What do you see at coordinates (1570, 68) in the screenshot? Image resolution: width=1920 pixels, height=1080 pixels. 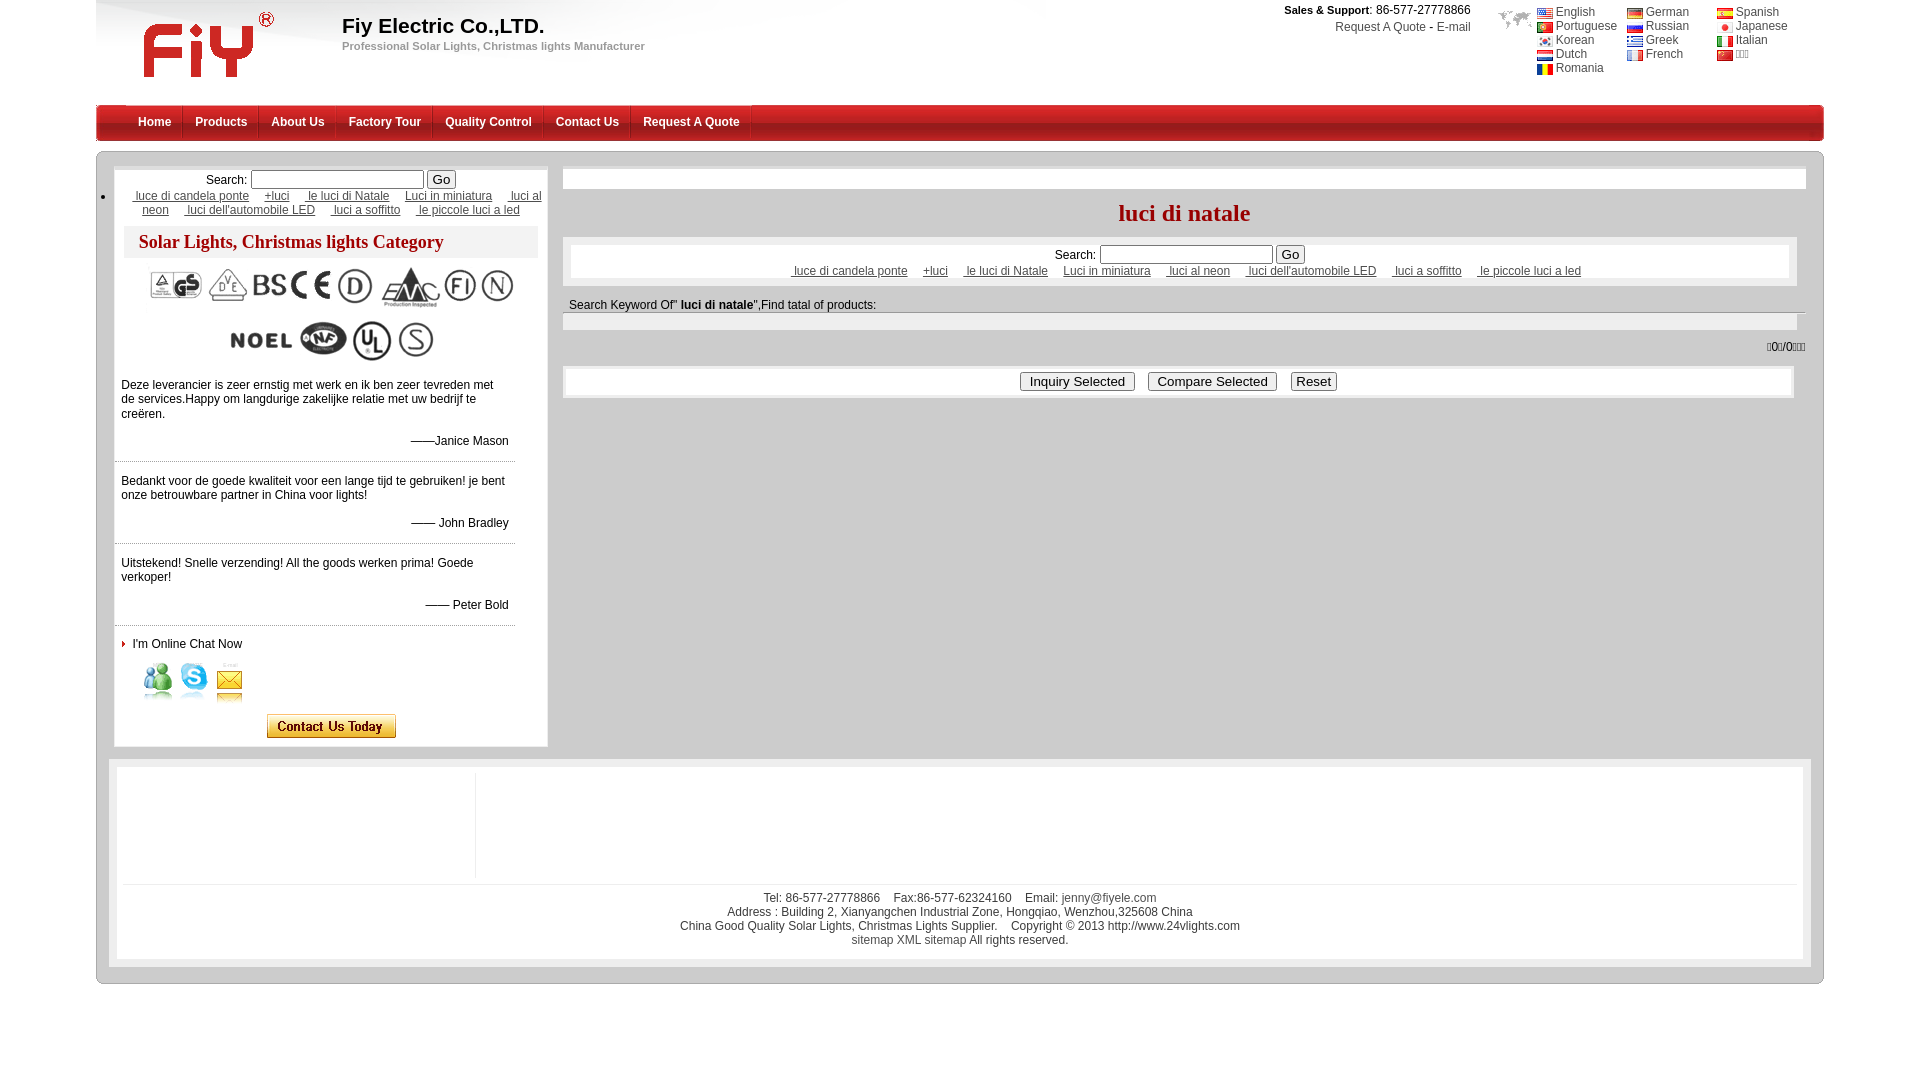 I see `Romania` at bounding box center [1570, 68].